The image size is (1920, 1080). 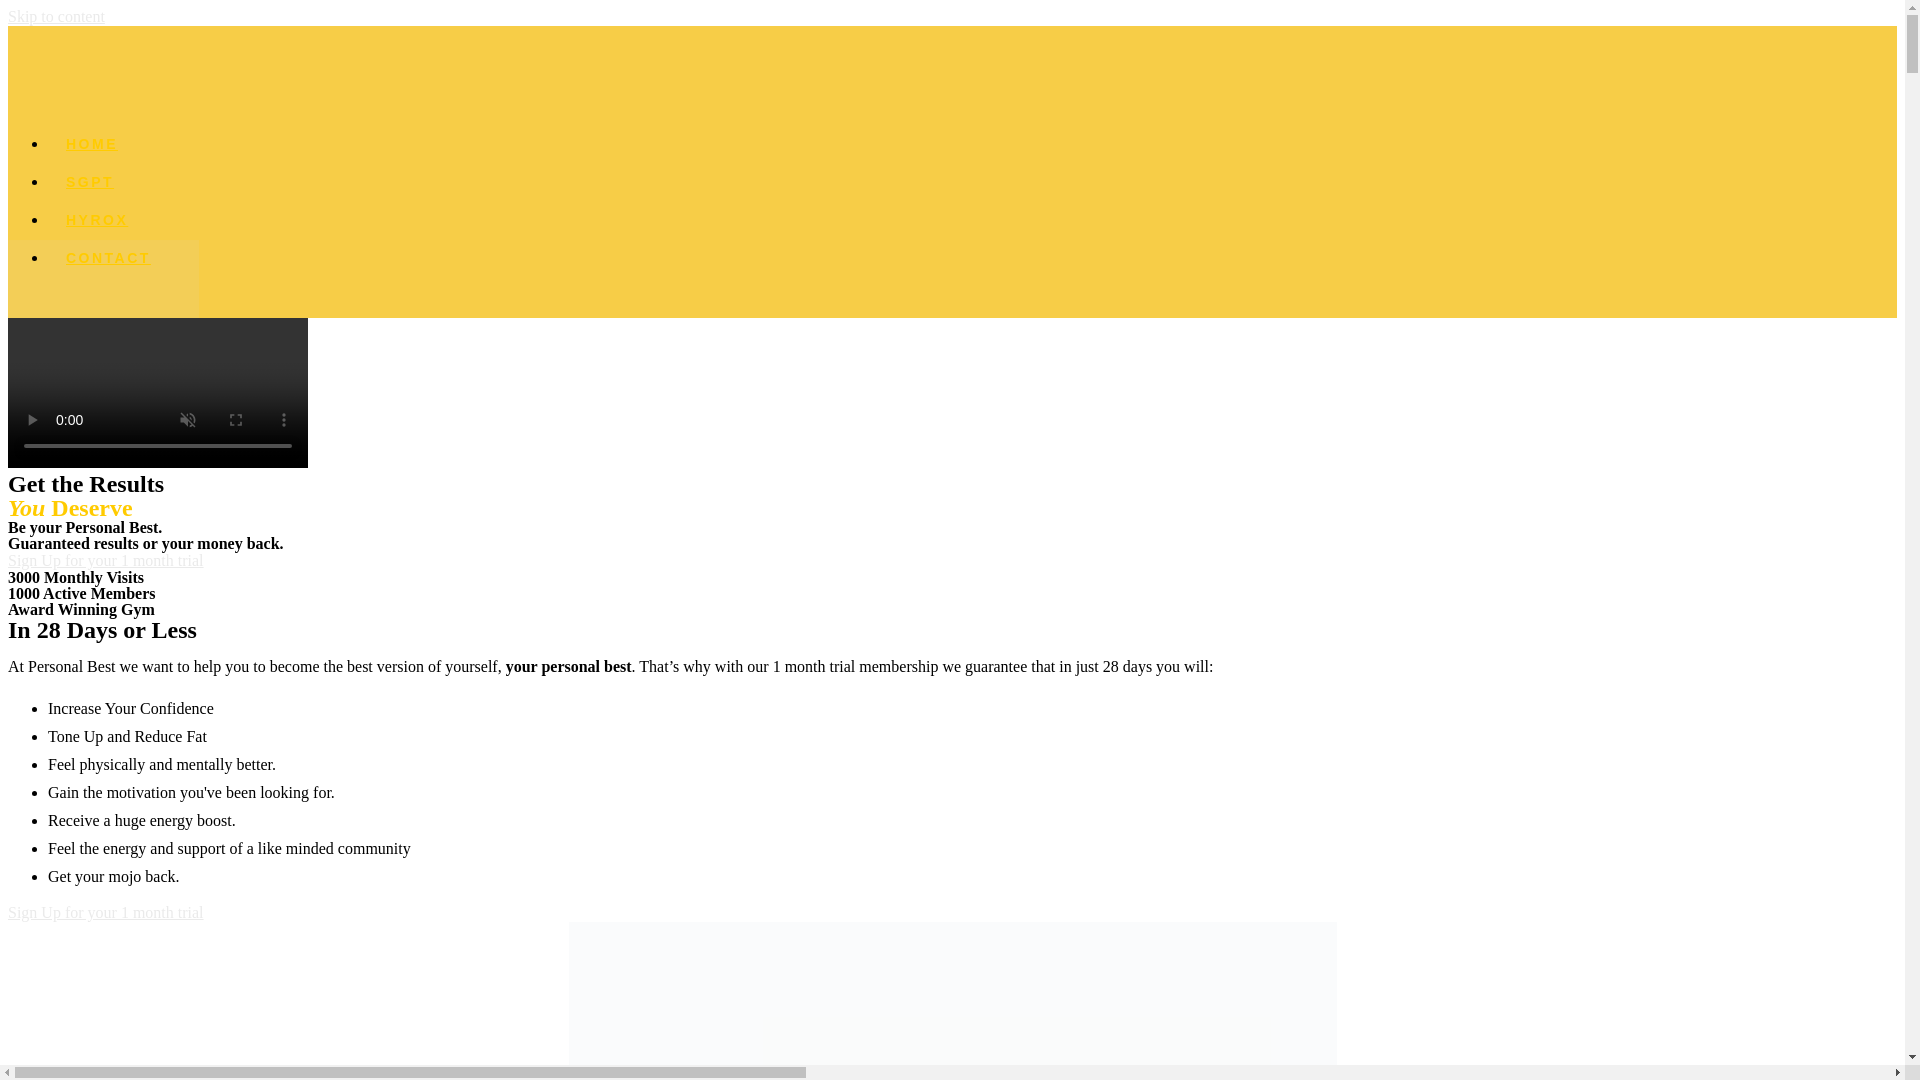 I want to click on HYROX, so click(x=96, y=219).